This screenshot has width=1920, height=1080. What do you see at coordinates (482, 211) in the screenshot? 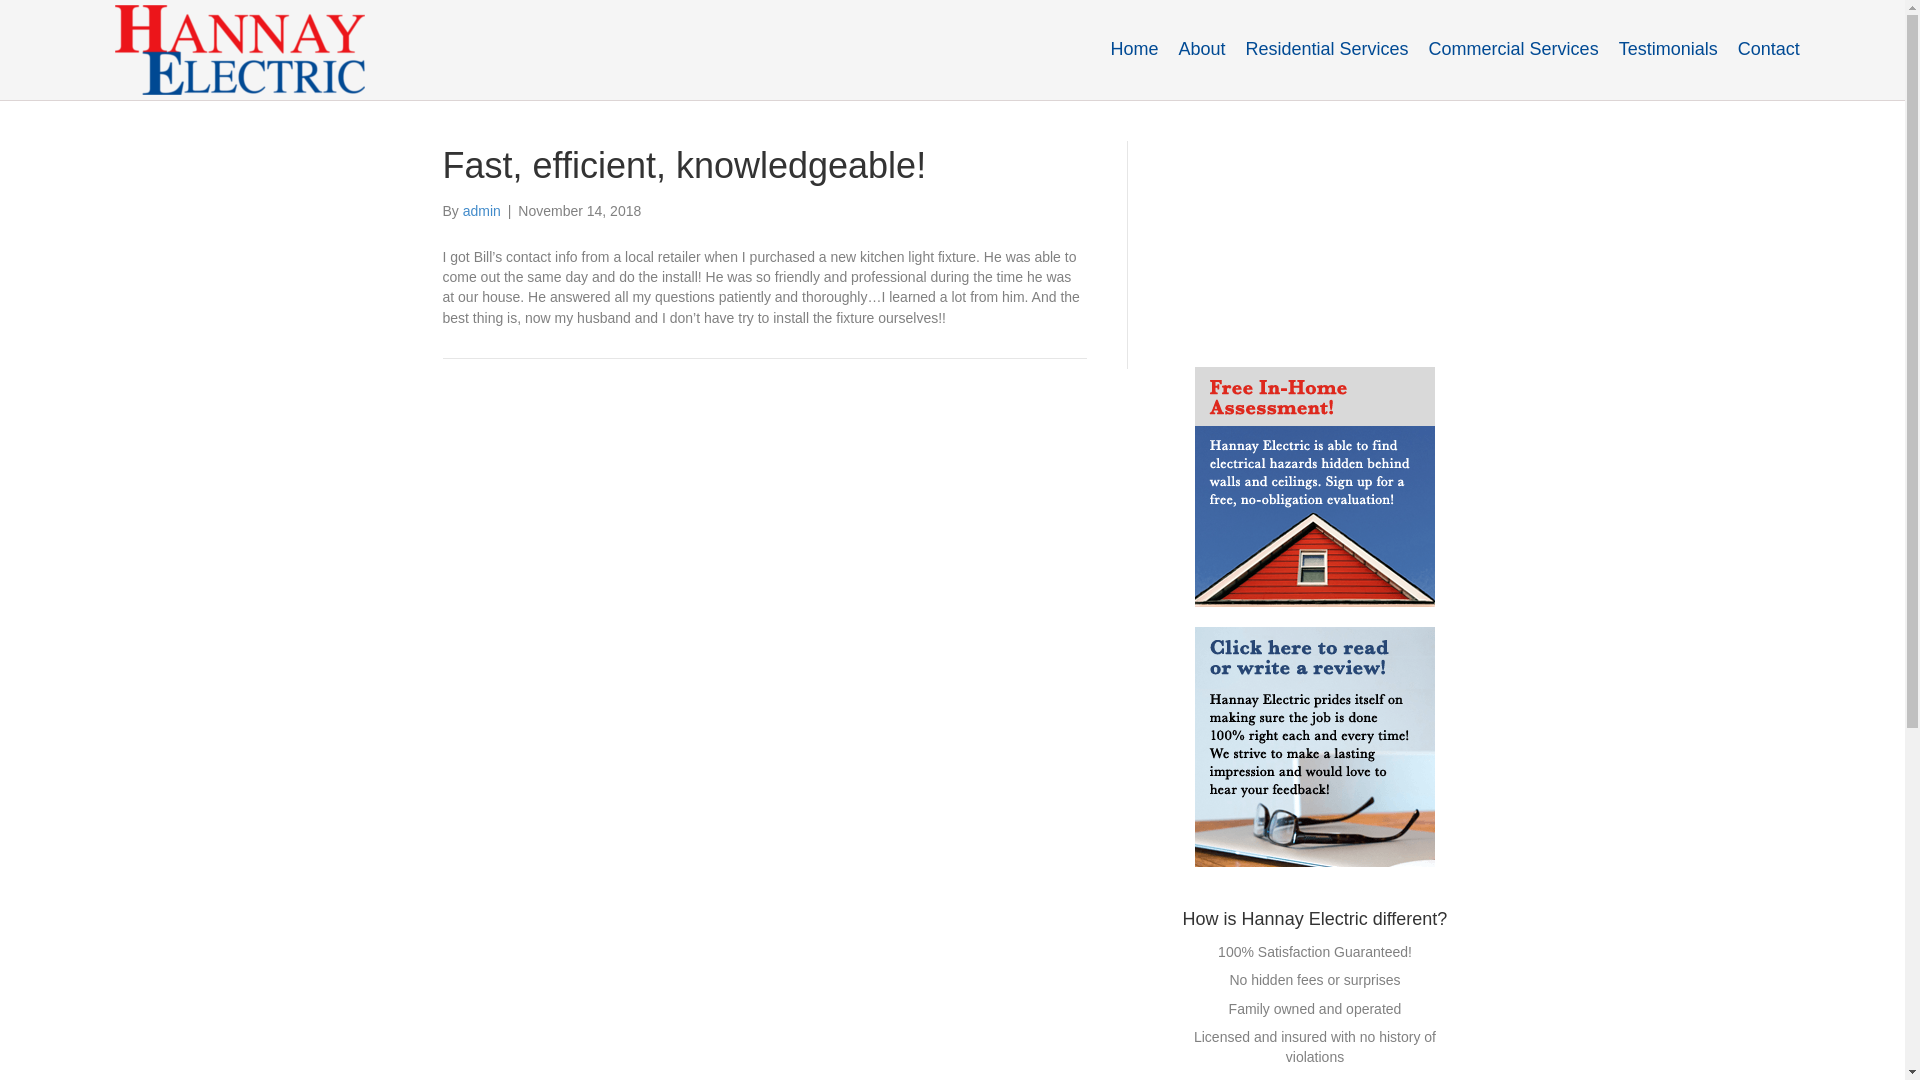
I see `admin` at bounding box center [482, 211].